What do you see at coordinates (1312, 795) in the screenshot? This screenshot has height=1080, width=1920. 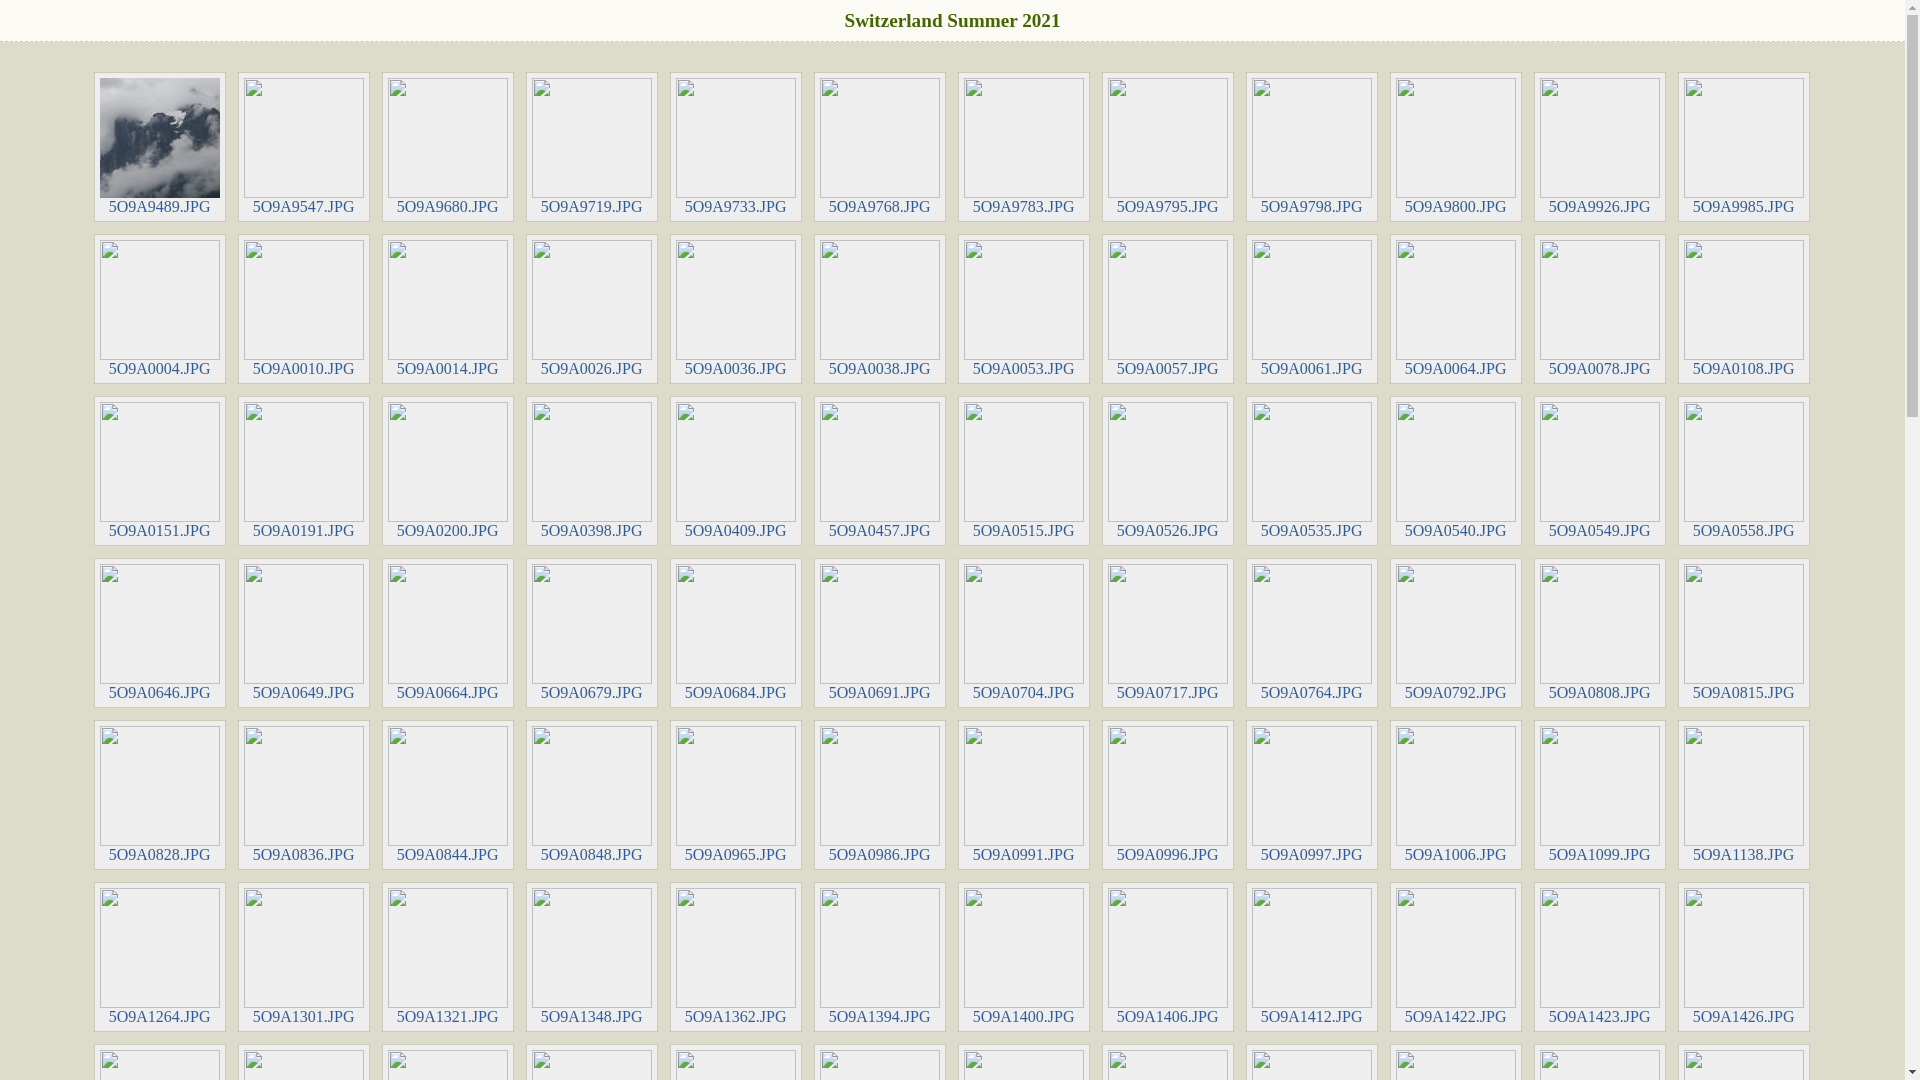 I see `5O9A0997.JPG` at bounding box center [1312, 795].